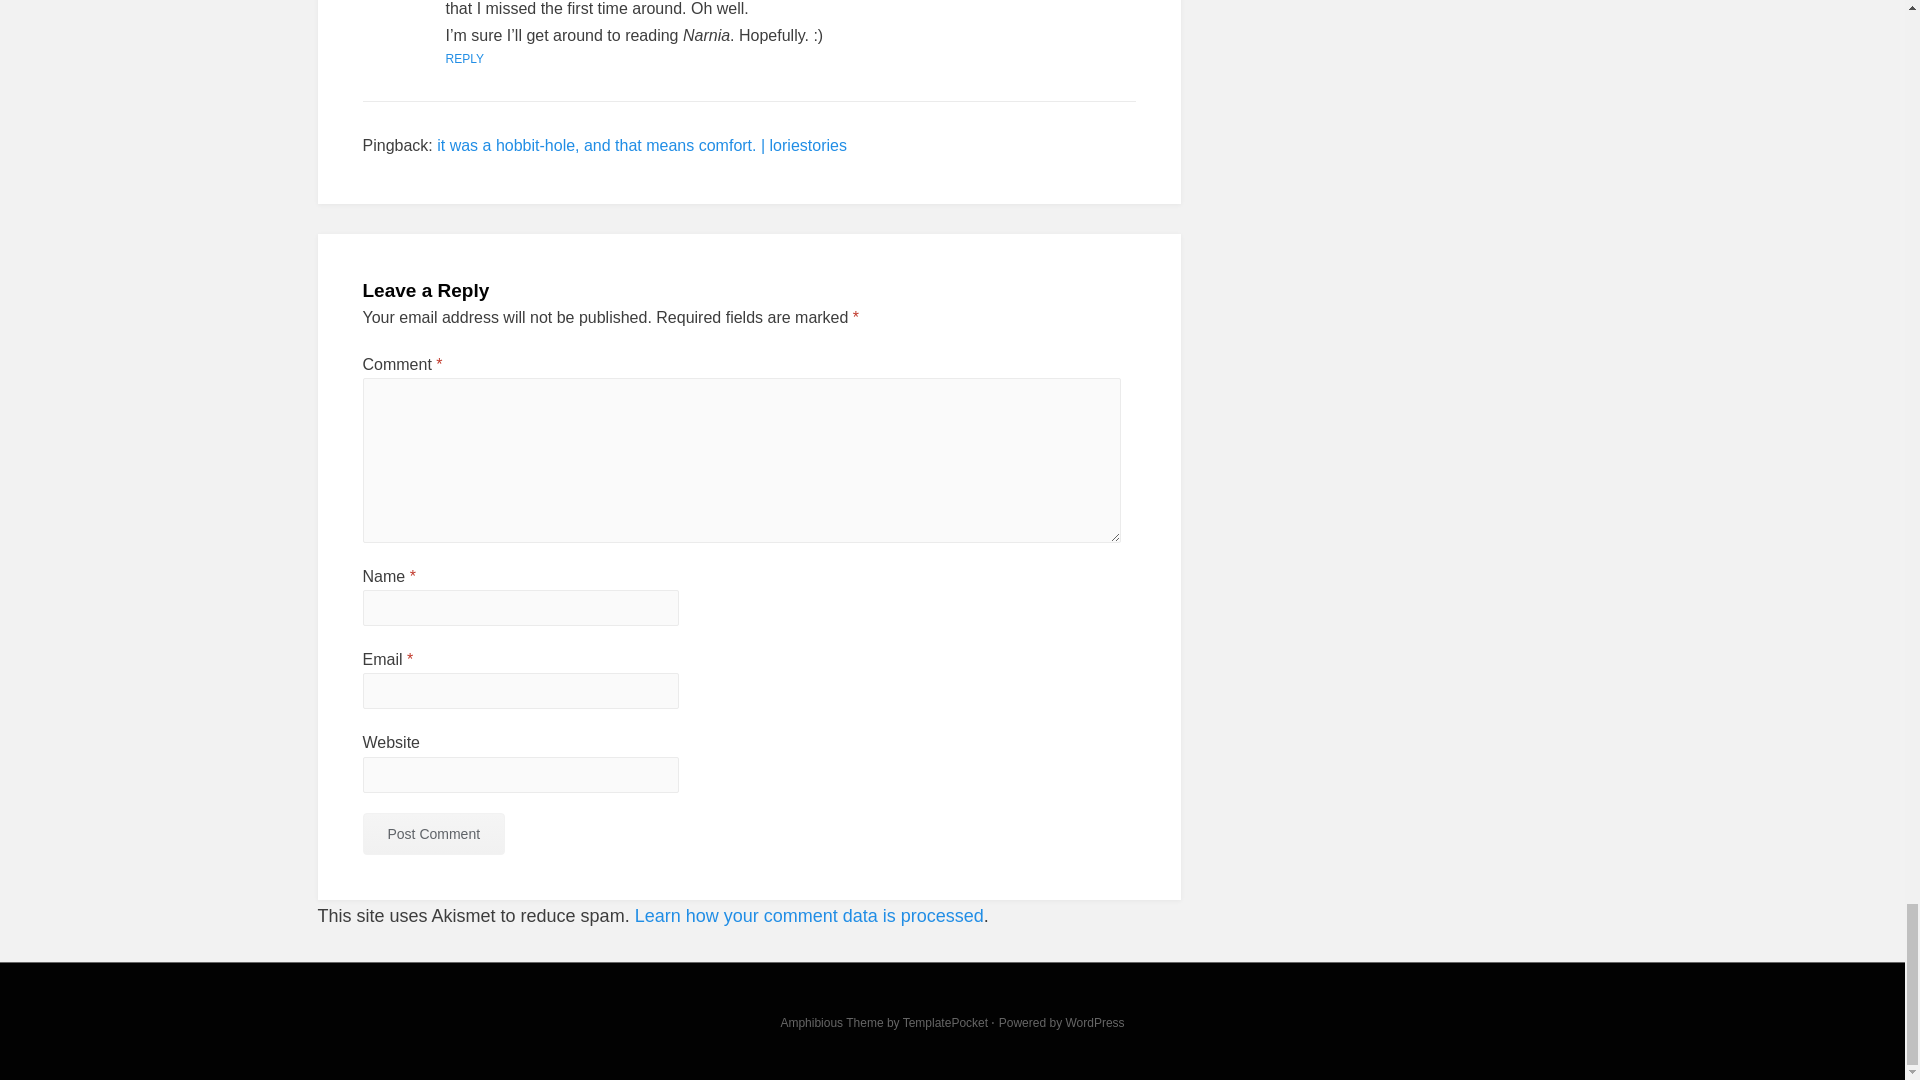  Describe the element at coordinates (945, 1023) in the screenshot. I see `TemplatePocket` at that location.